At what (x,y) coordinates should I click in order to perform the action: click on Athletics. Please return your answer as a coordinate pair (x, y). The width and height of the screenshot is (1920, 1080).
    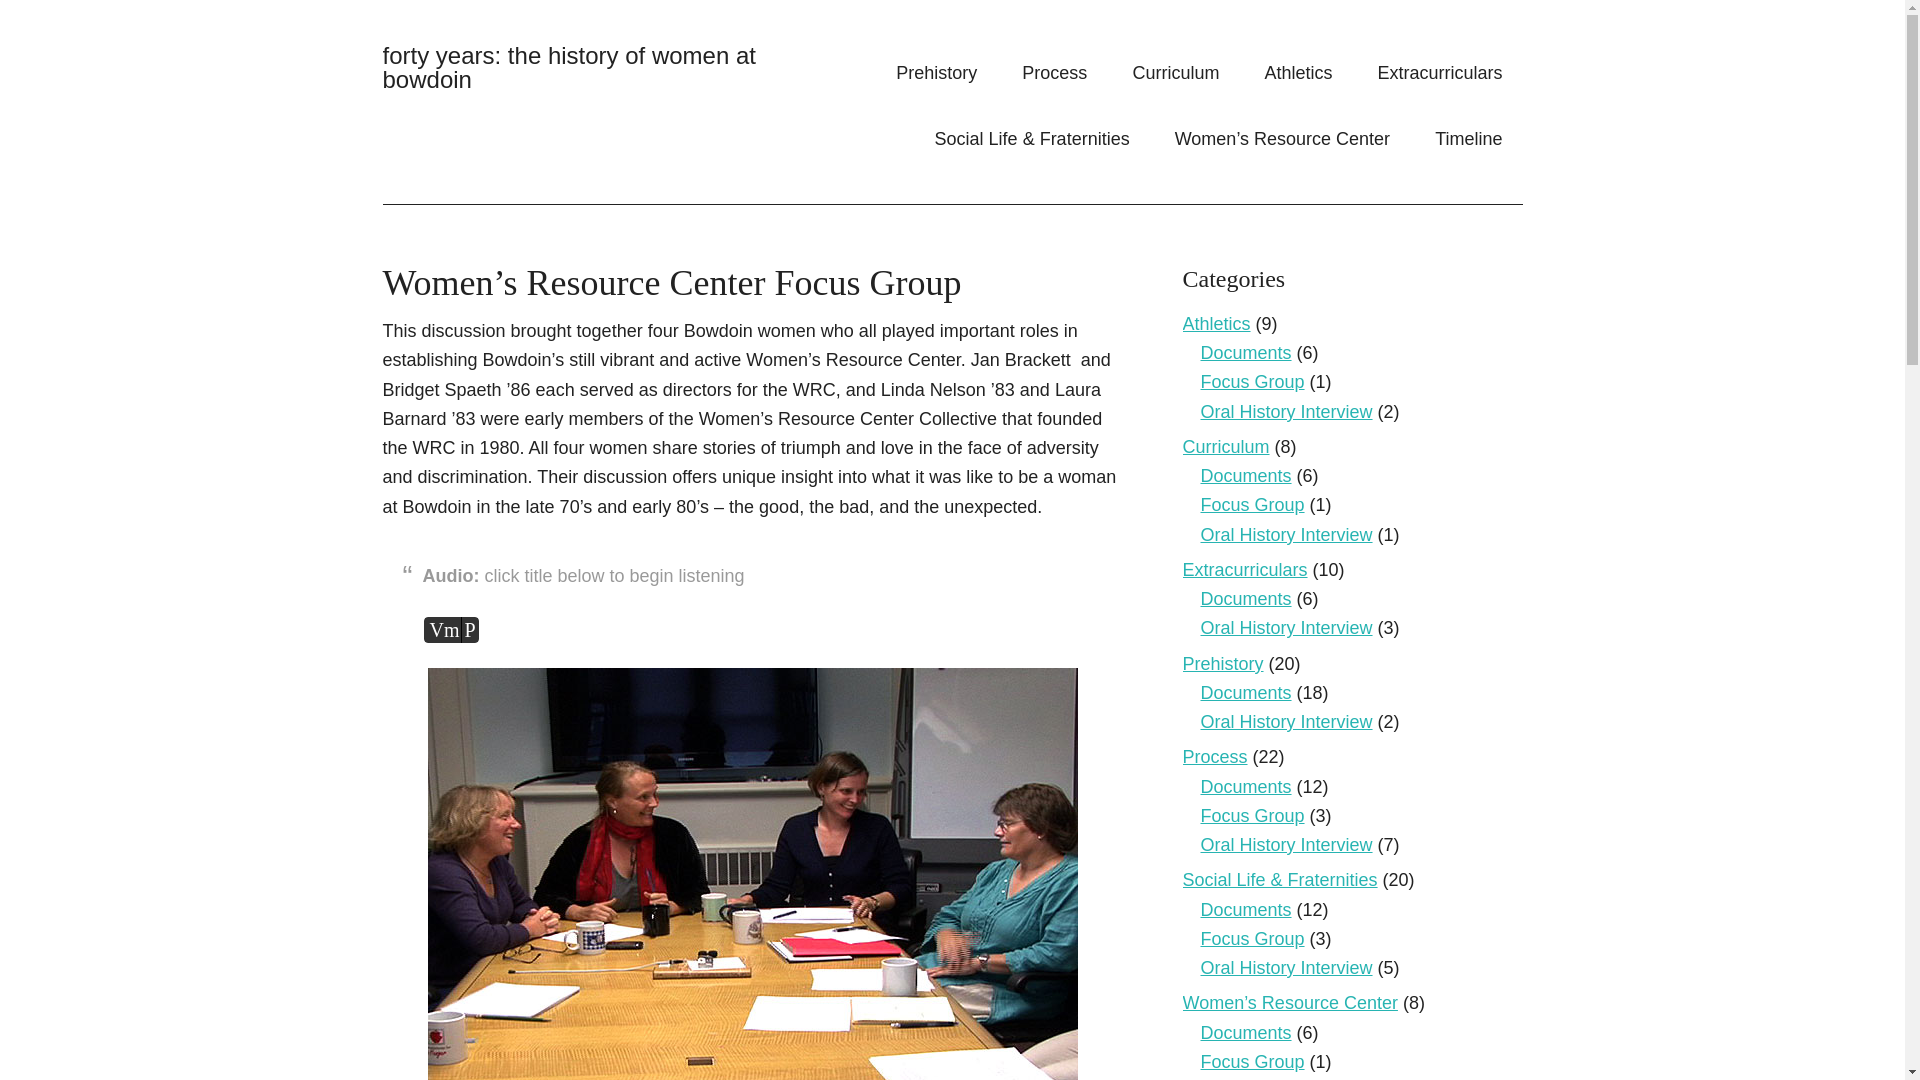
    Looking at the image, I should click on (1298, 72).